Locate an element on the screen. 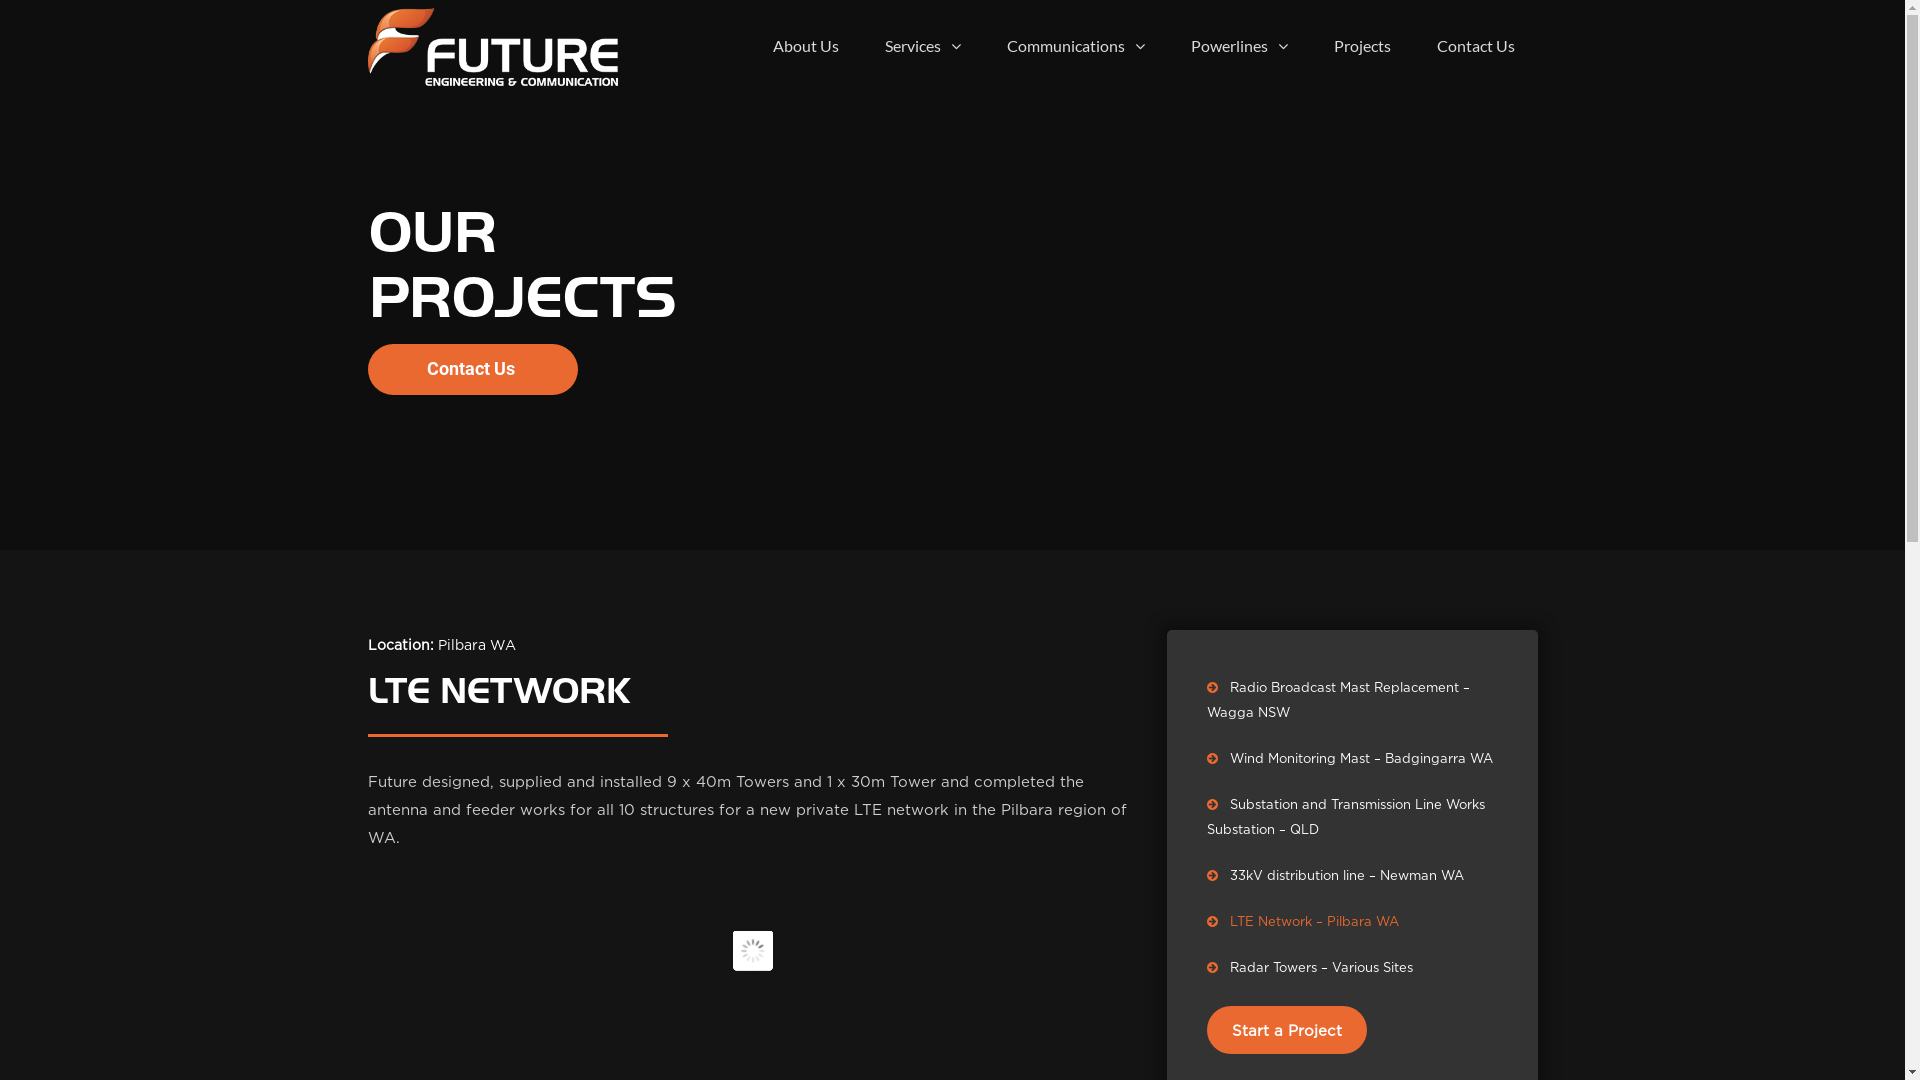 This screenshot has width=1920, height=1080. Powerlines is located at coordinates (1240, 46).